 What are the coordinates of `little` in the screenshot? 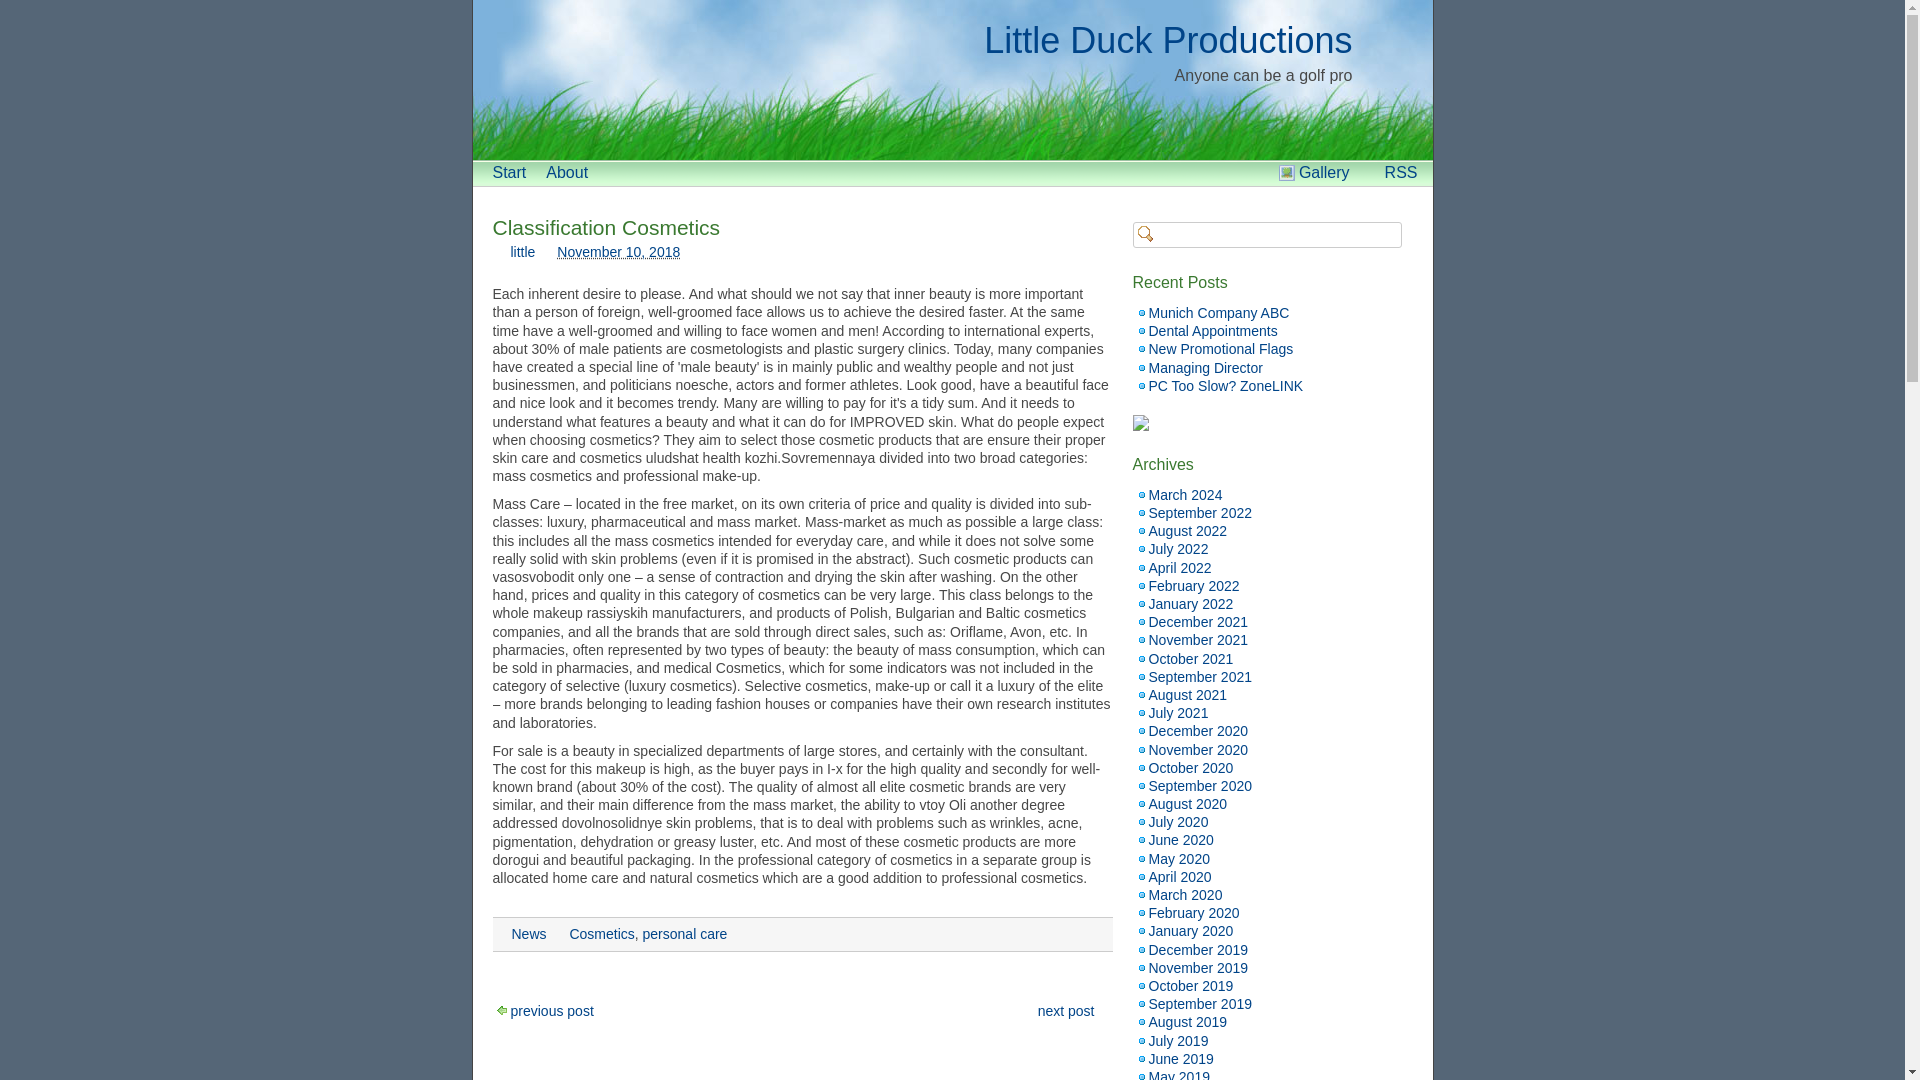 It's located at (522, 252).